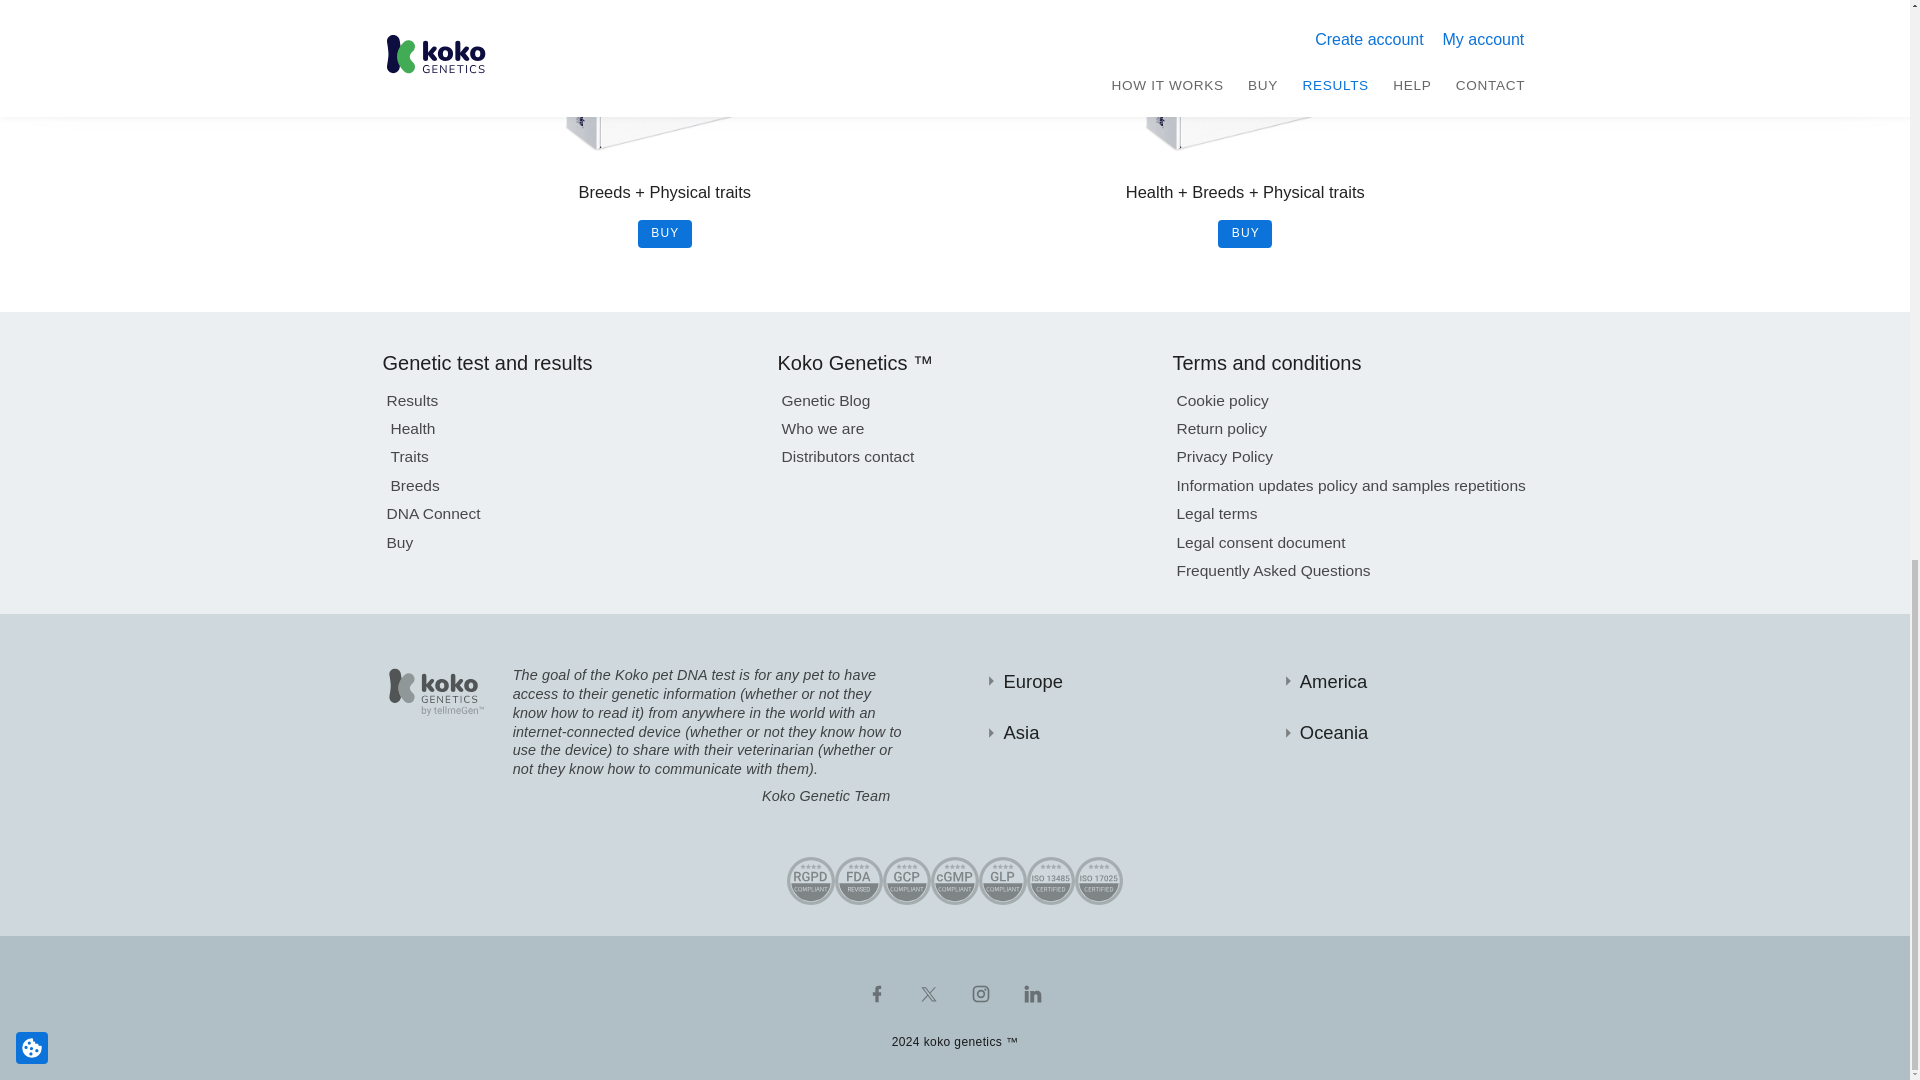 The width and height of the screenshot is (1920, 1080). I want to click on Who we are, so click(822, 424).